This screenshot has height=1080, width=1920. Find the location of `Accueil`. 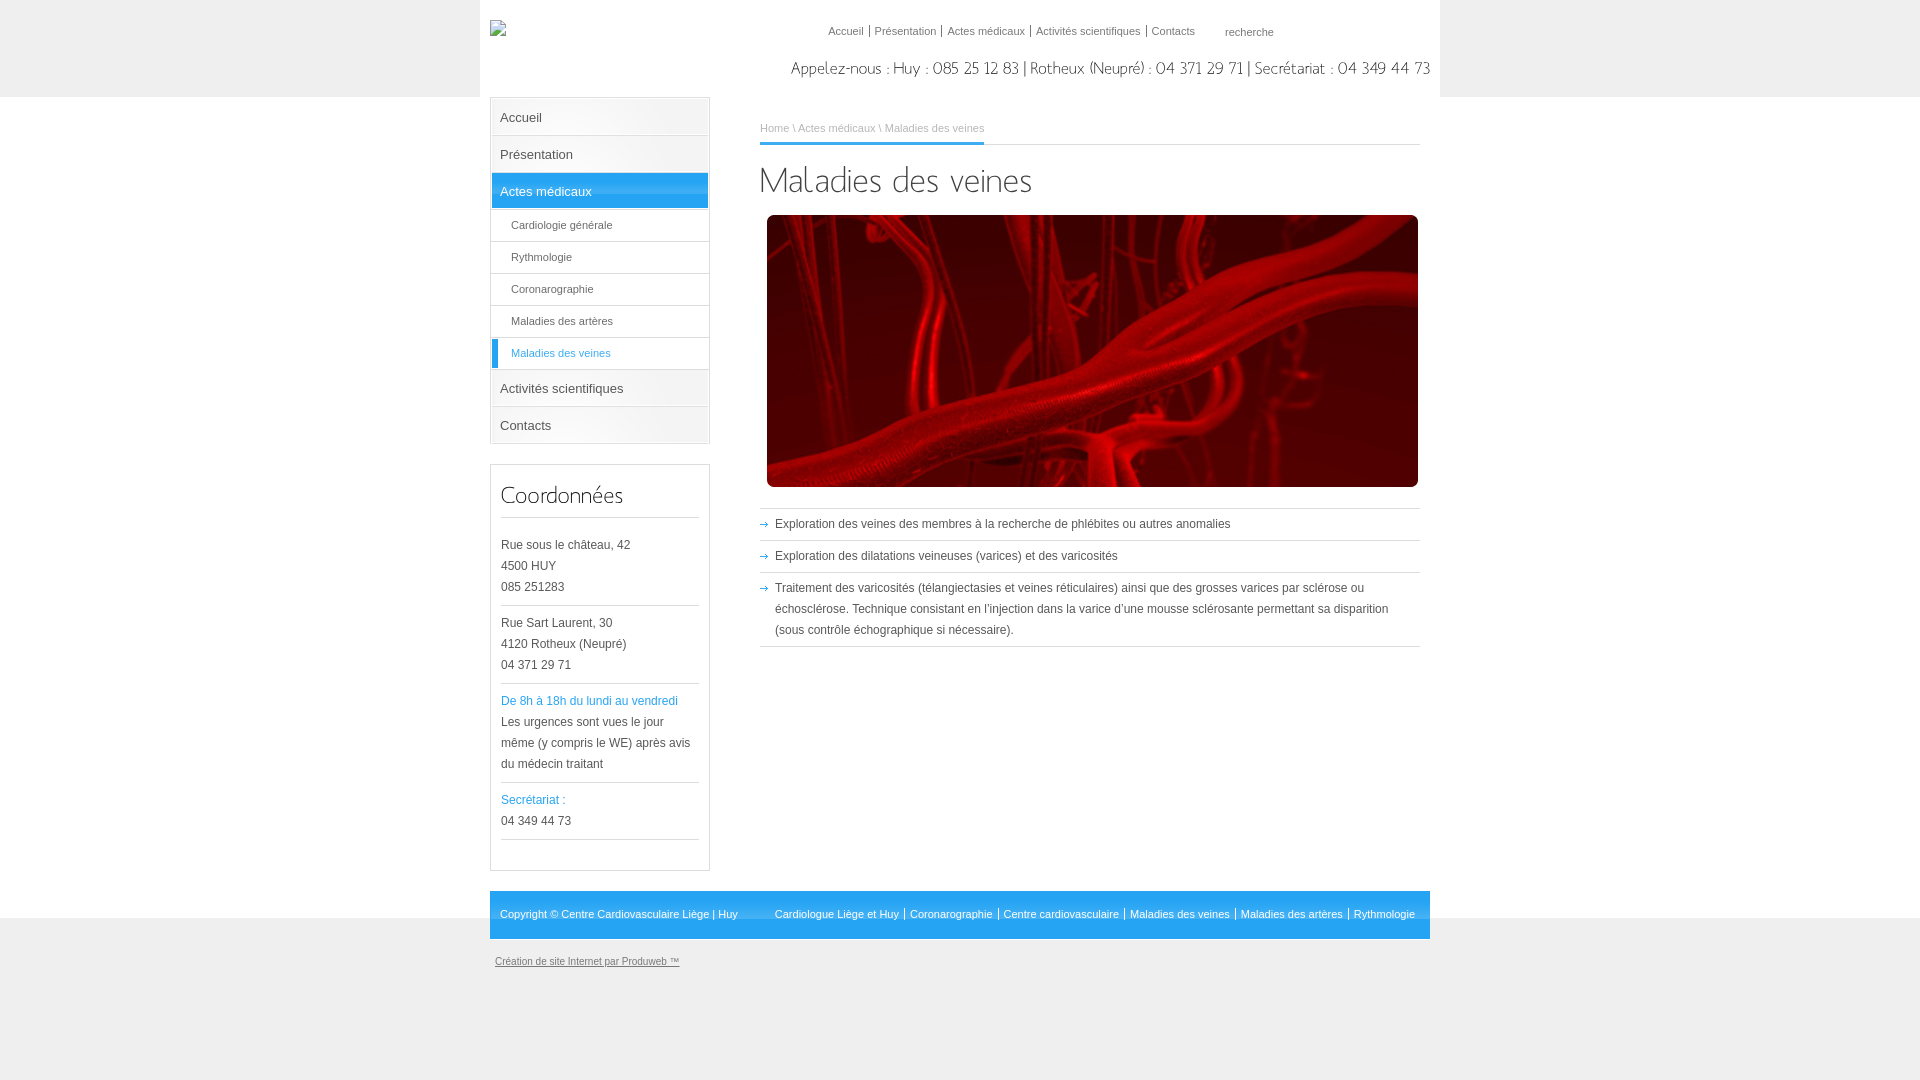

Accueil is located at coordinates (600, 118).